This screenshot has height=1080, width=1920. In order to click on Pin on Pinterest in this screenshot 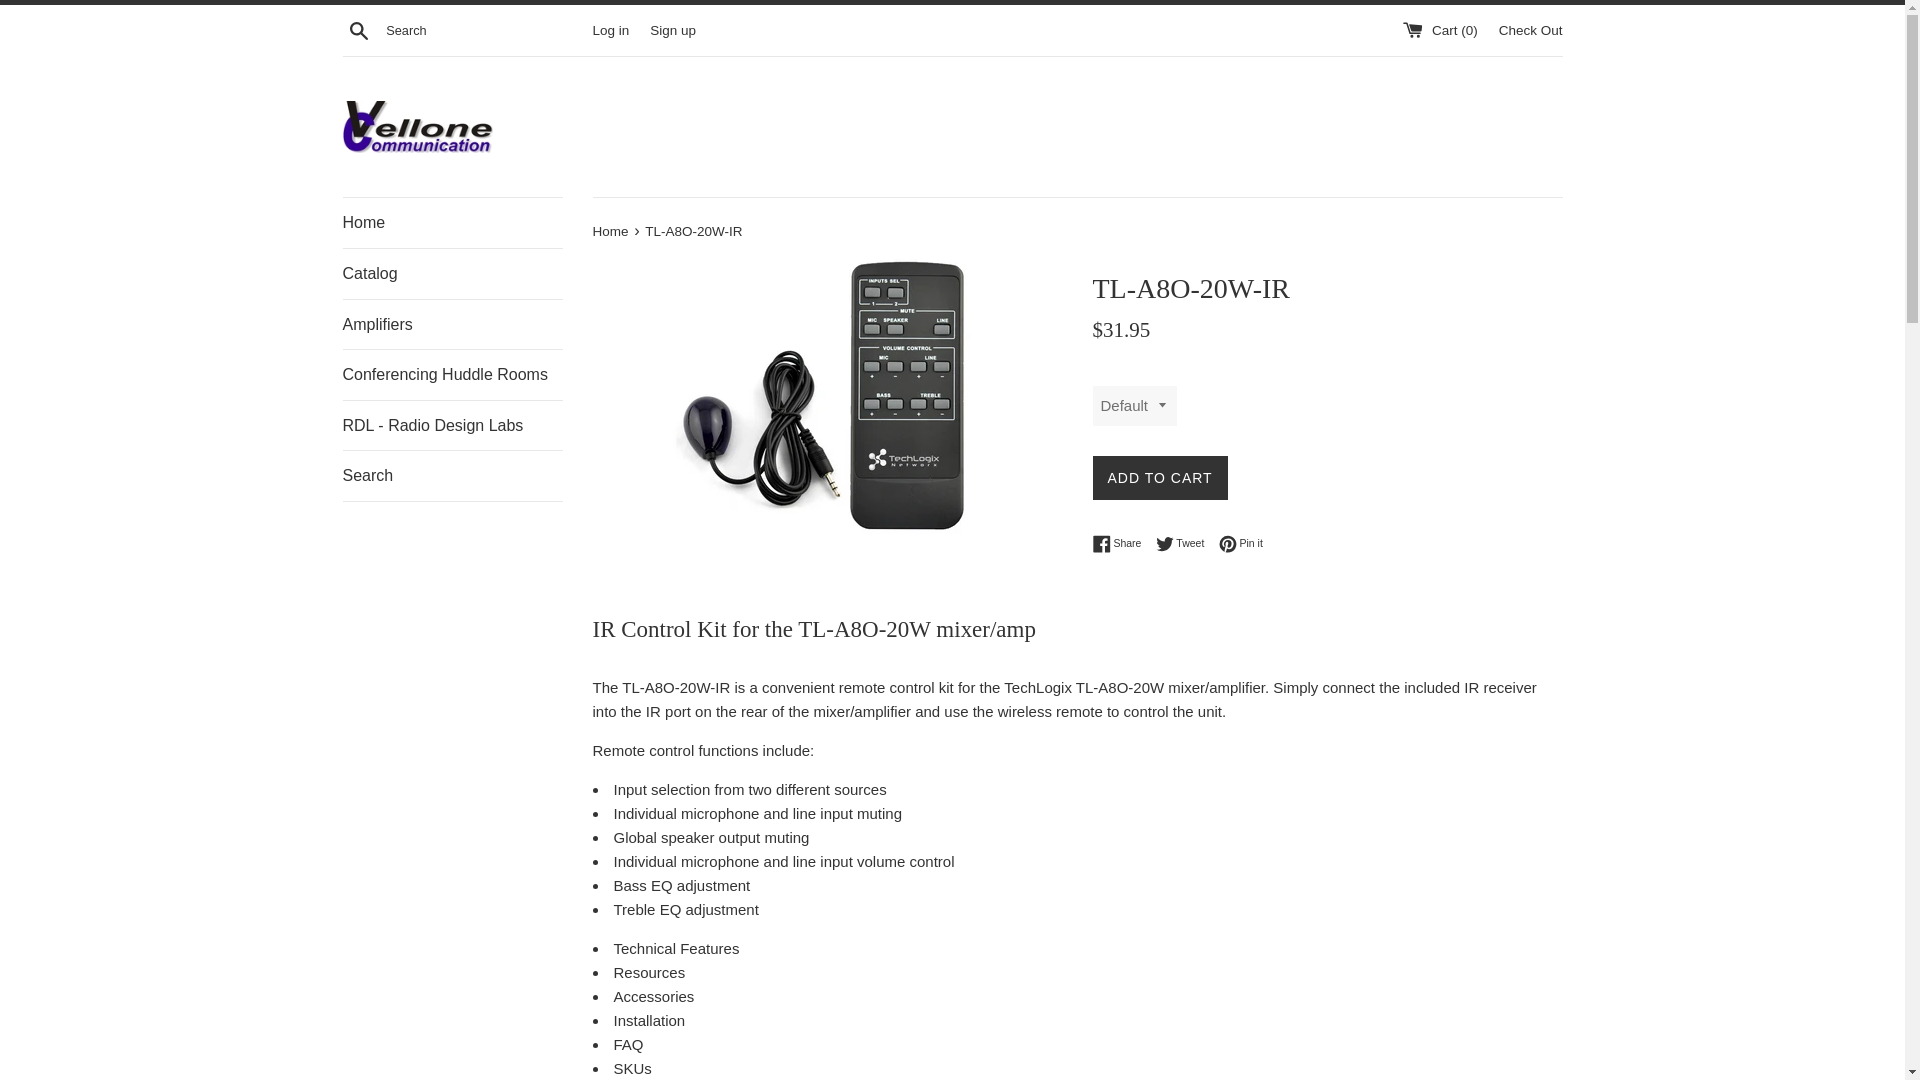, I will do `click(1241, 543)`.